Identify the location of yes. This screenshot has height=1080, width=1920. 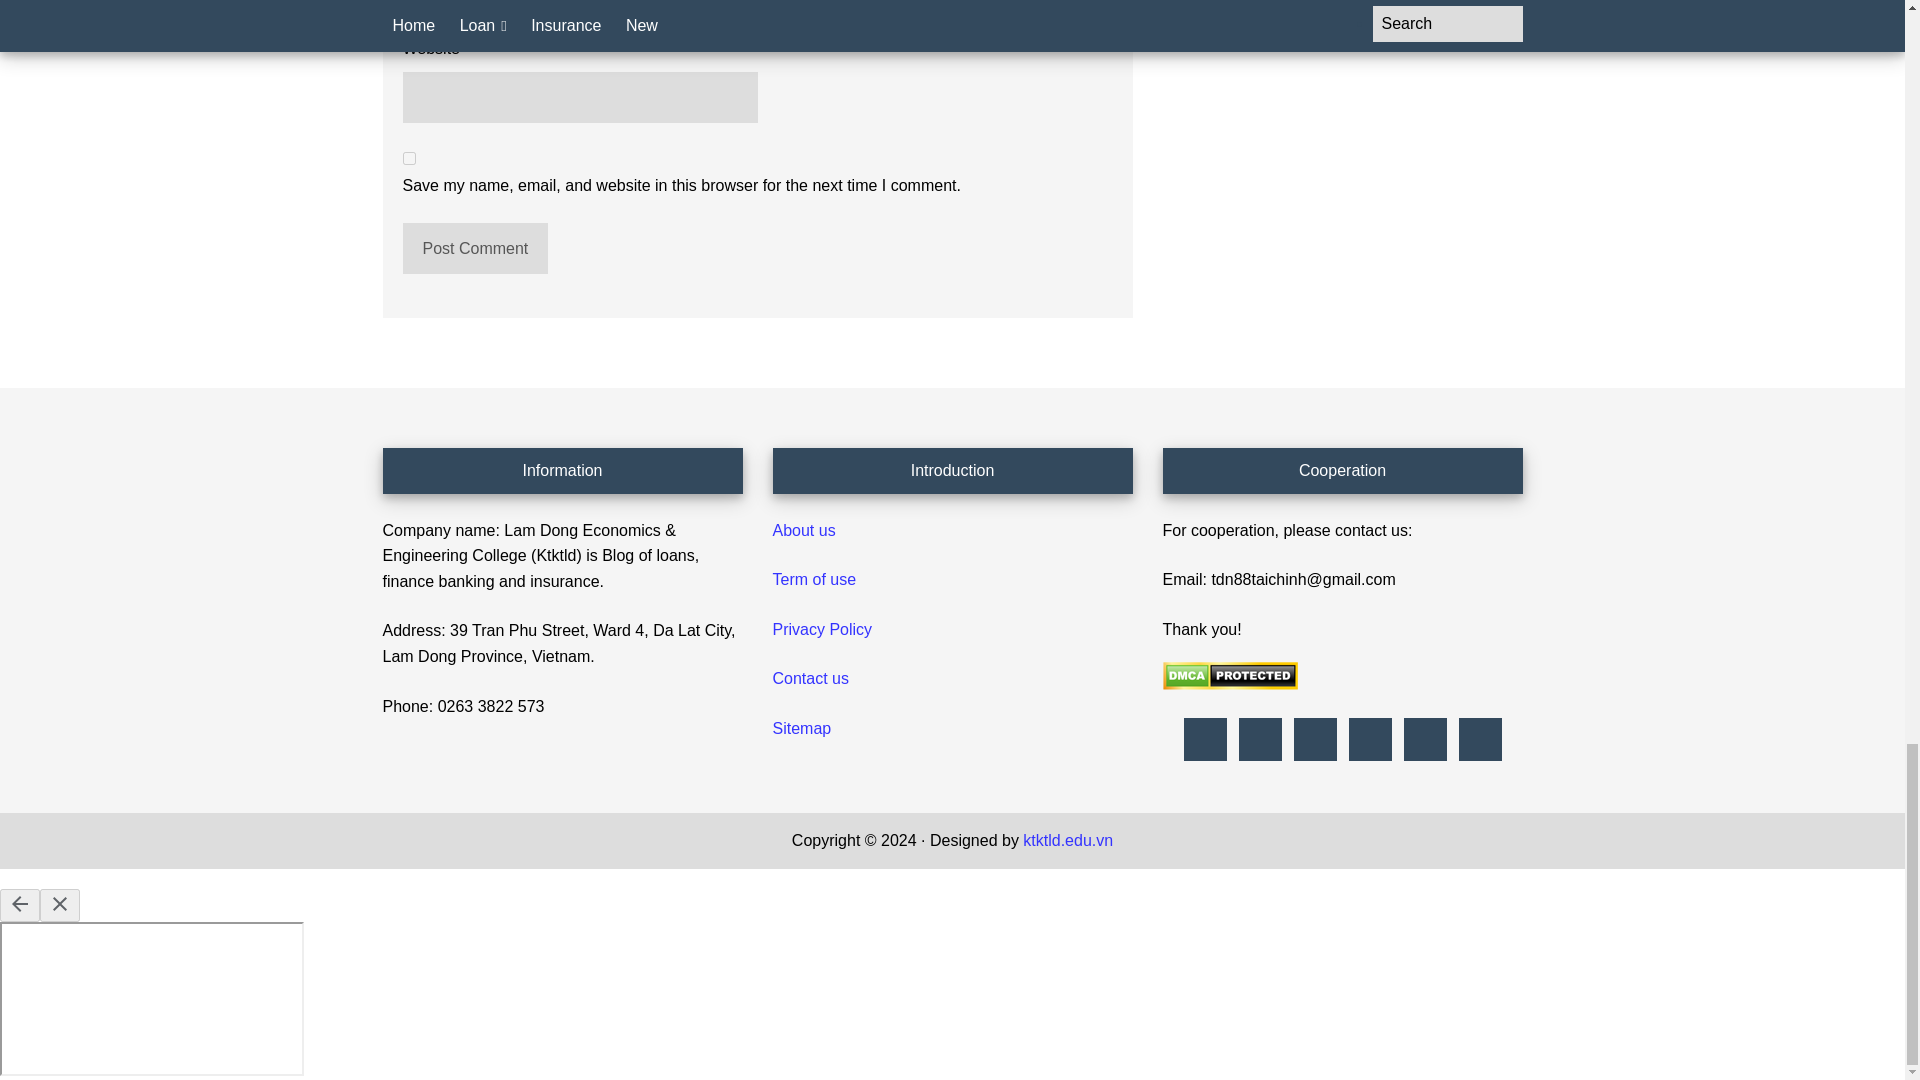
(408, 158).